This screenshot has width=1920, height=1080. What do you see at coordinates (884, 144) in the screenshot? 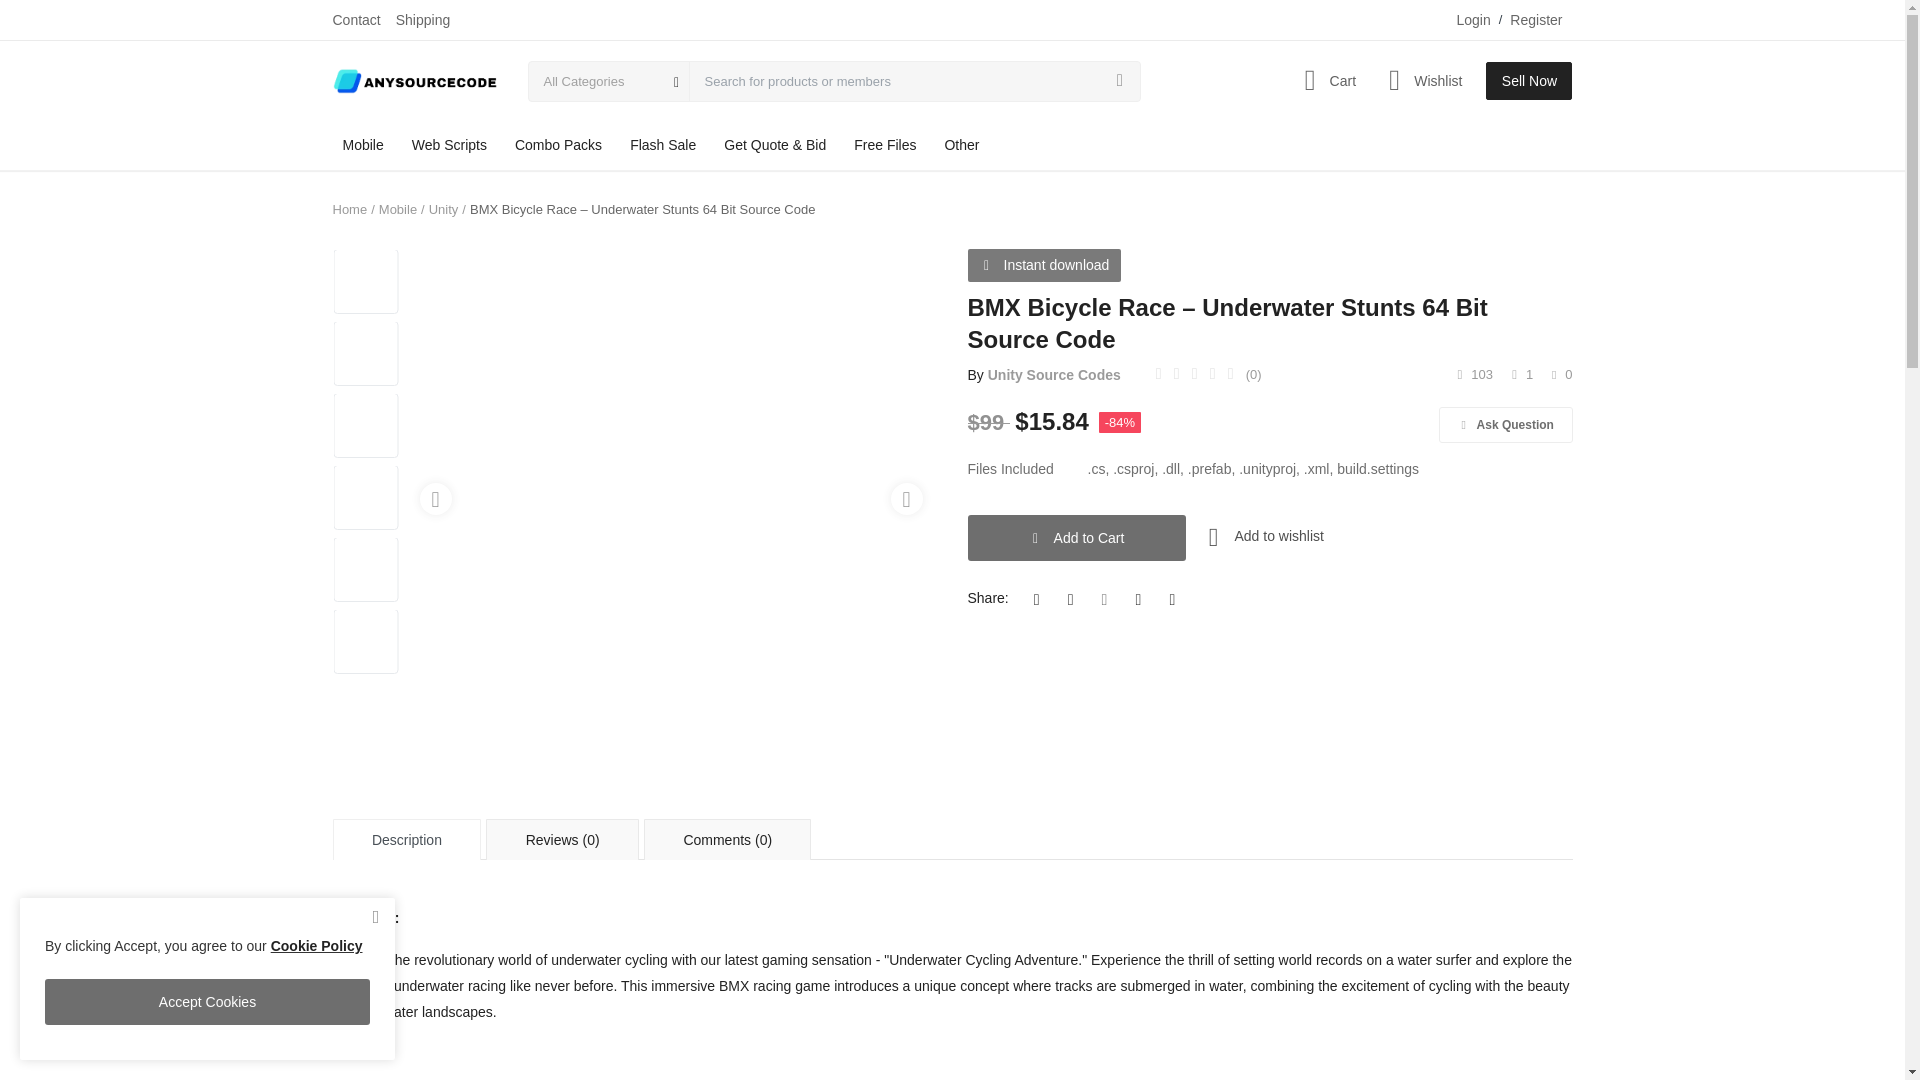
I see `Free Files` at bounding box center [884, 144].